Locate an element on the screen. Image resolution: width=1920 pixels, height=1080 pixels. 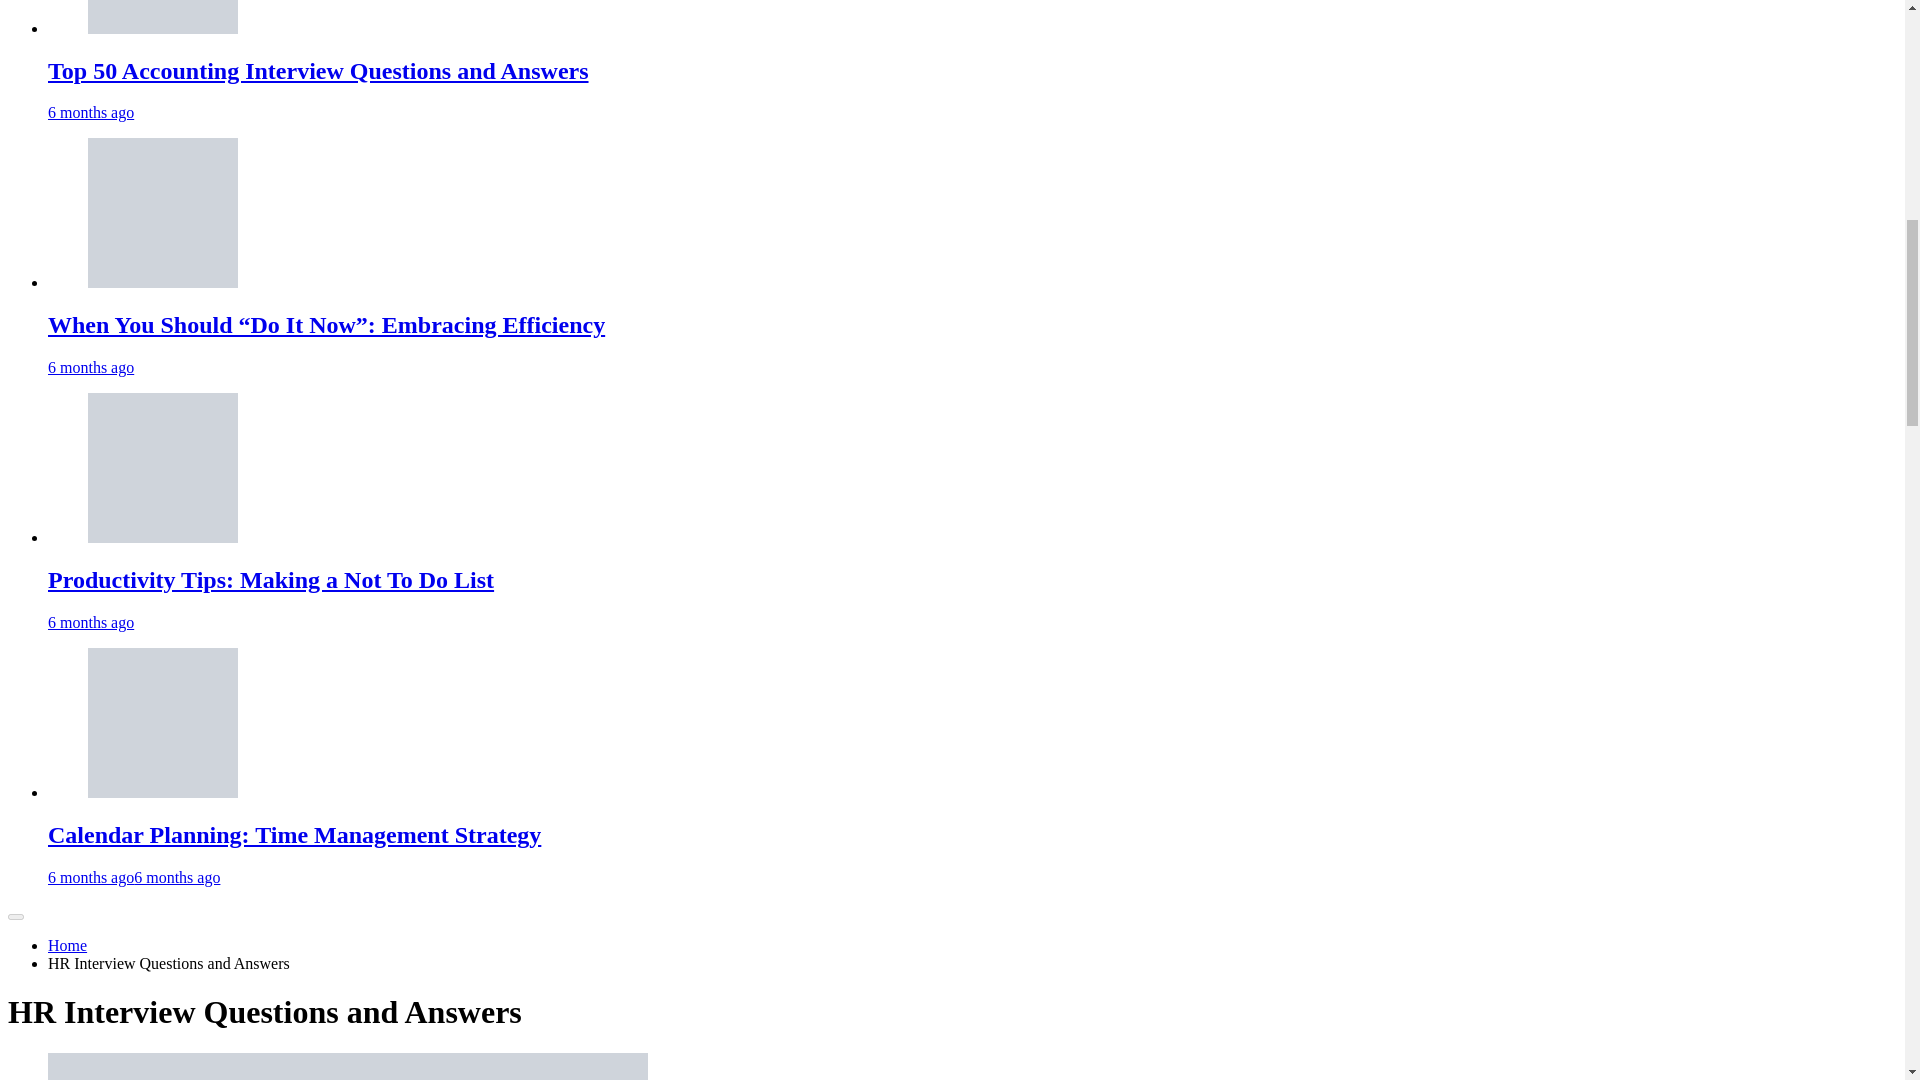
Home is located at coordinates (67, 945).